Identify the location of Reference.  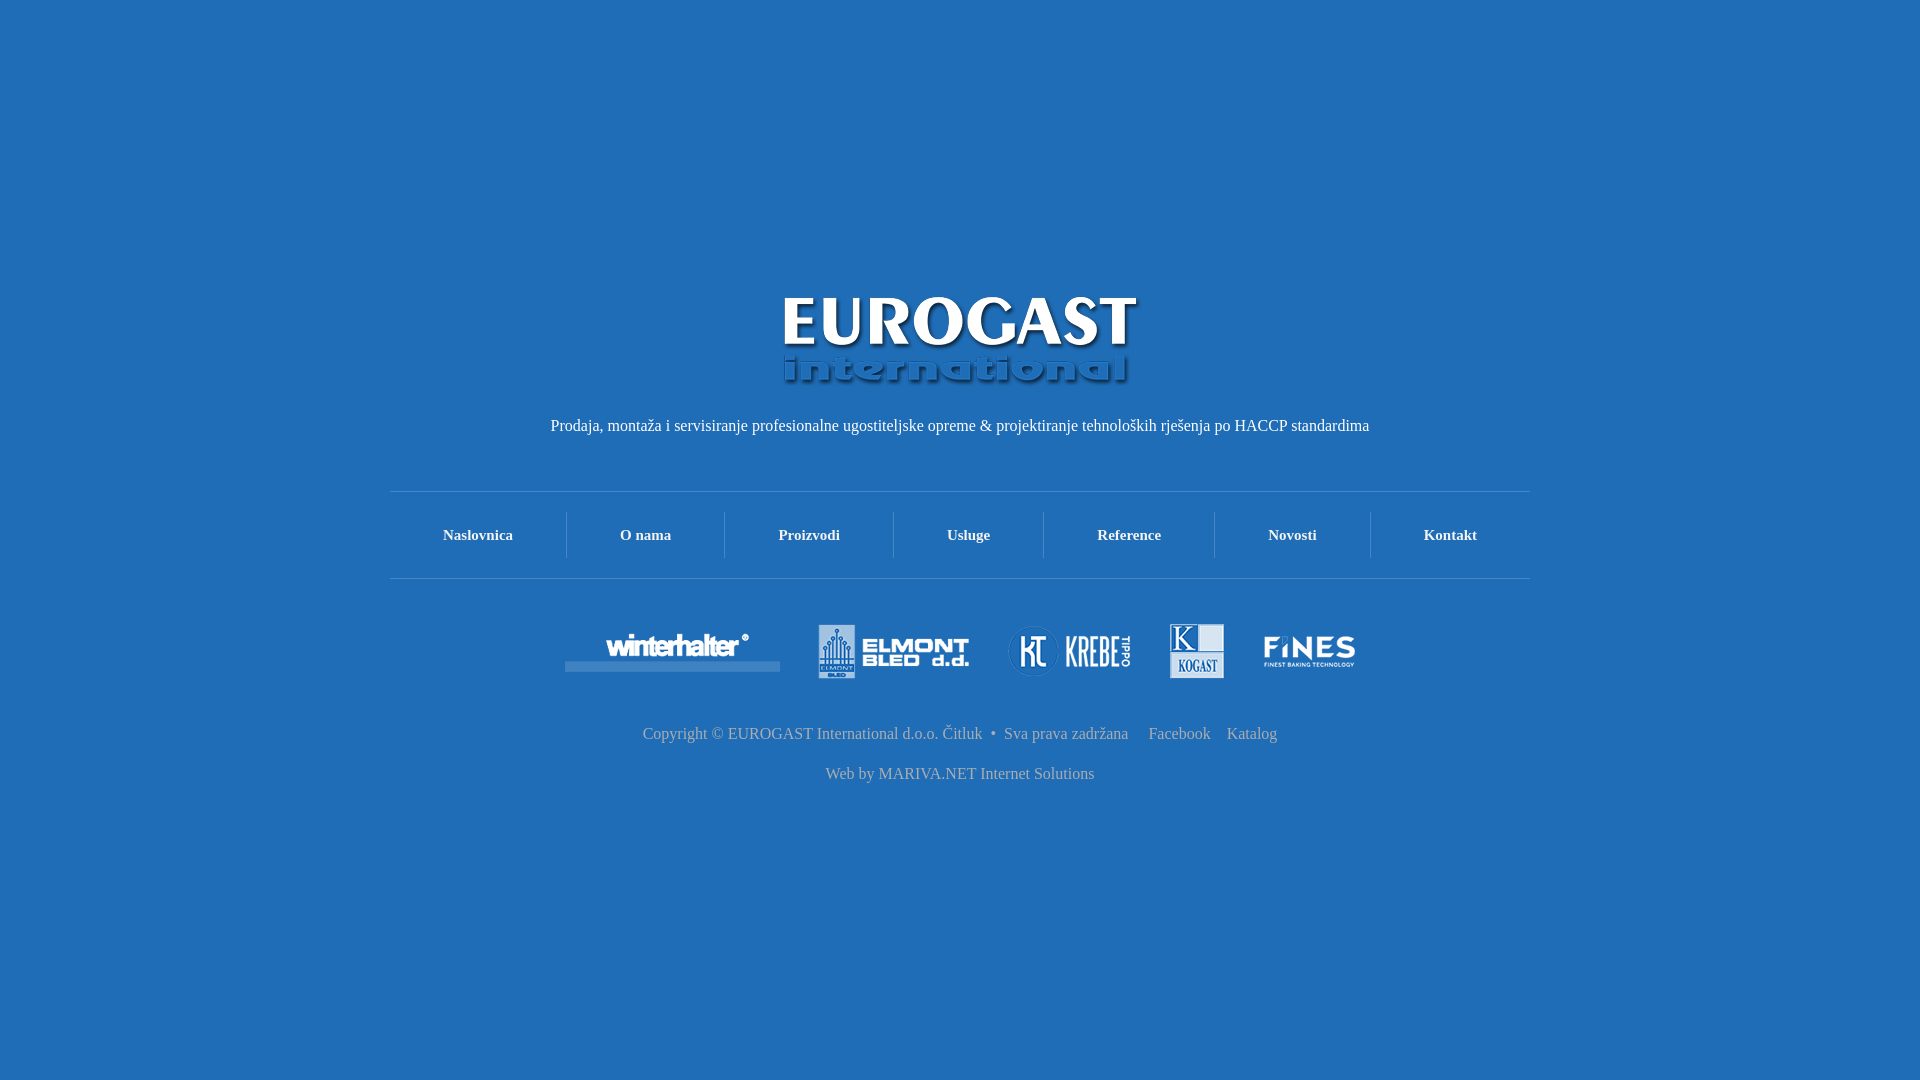
(1129, 535).